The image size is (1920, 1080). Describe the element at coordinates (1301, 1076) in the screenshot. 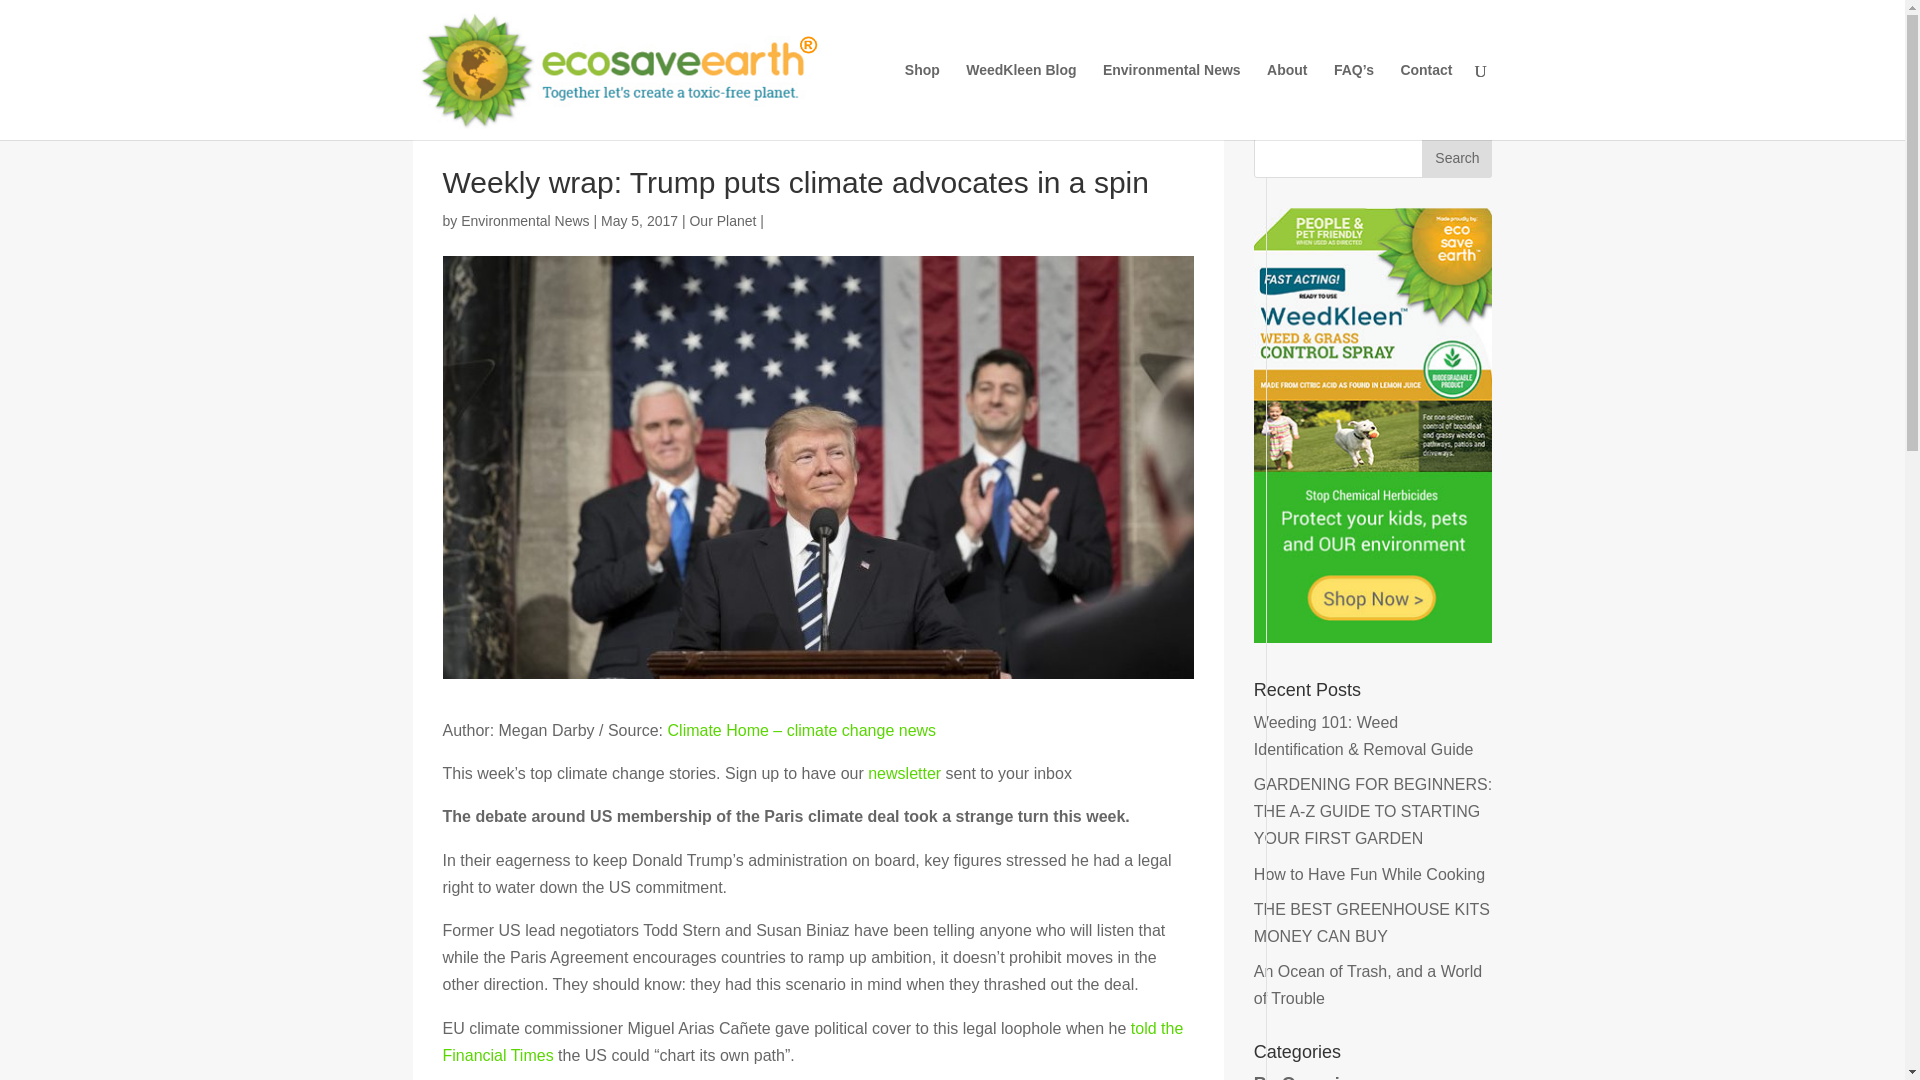

I see `Be Organic` at that location.